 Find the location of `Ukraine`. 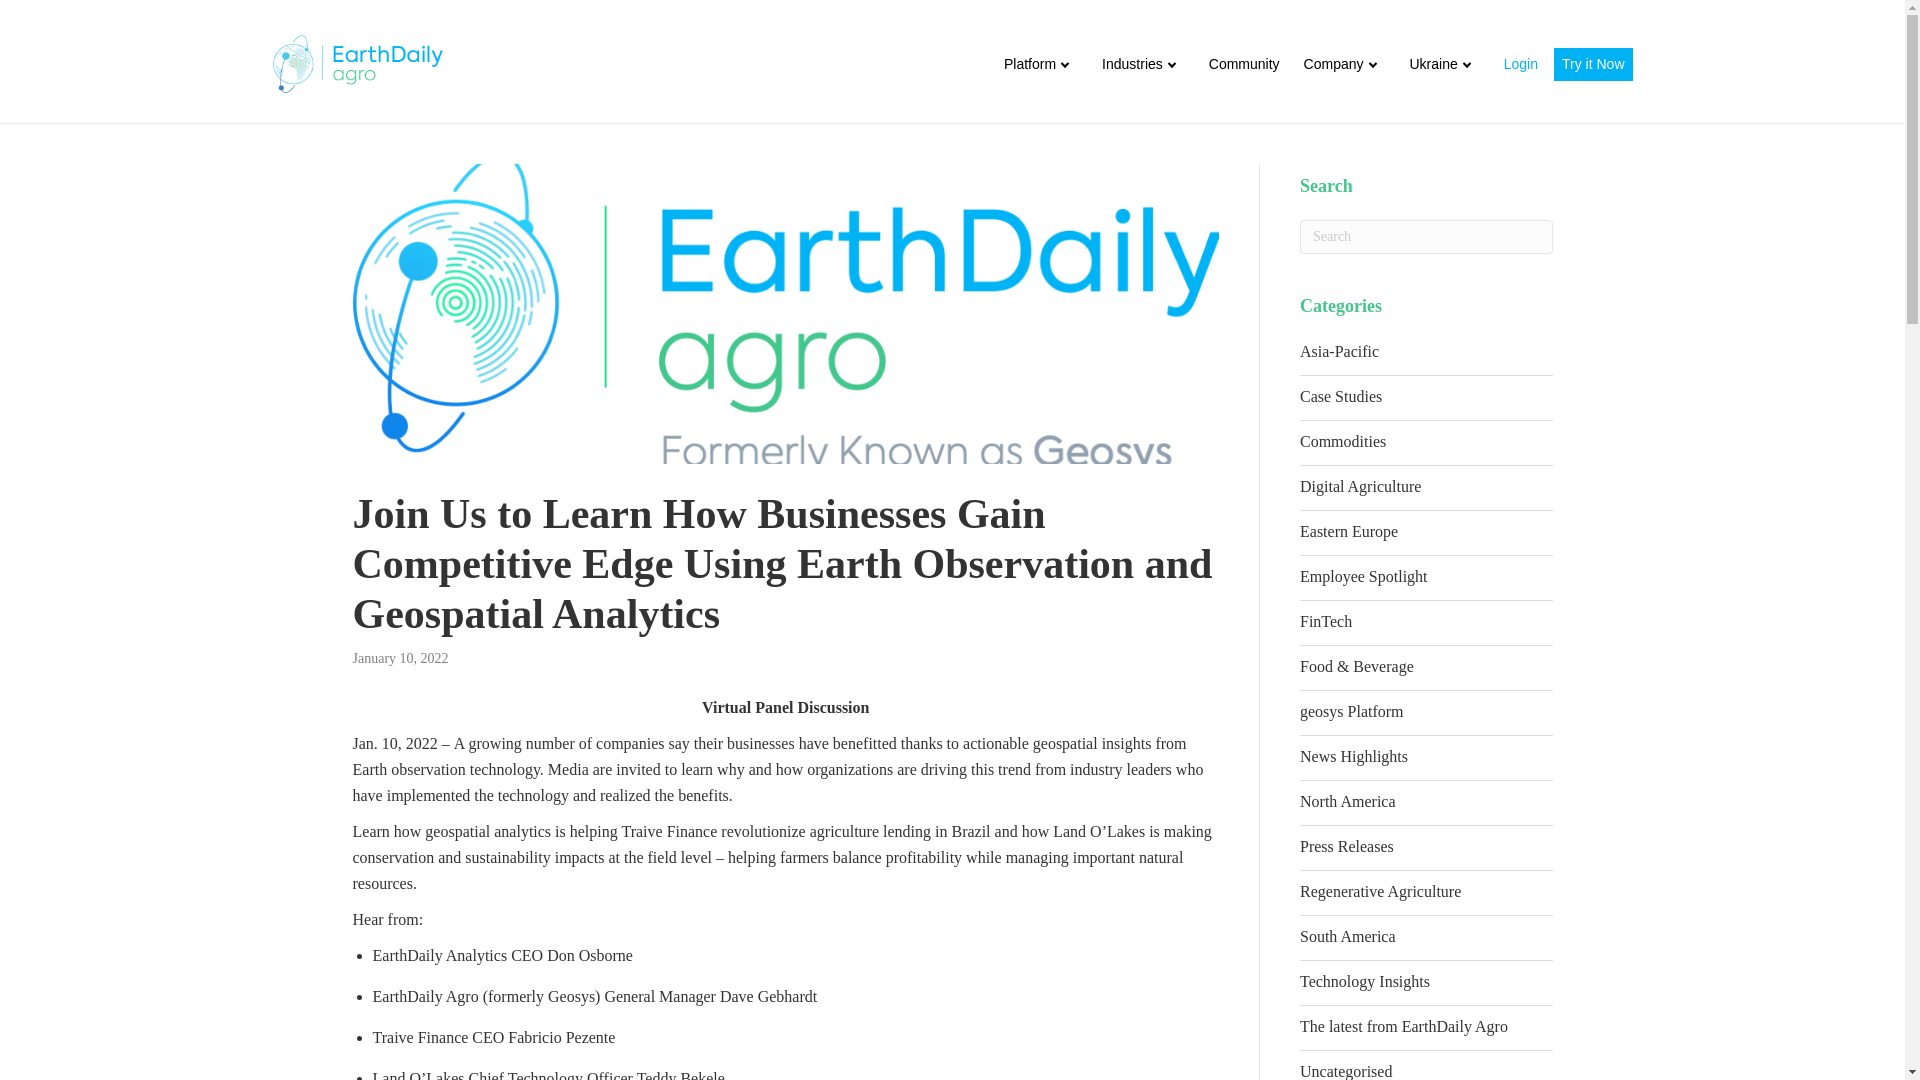

Ukraine is located at coordinates (1444, 64).